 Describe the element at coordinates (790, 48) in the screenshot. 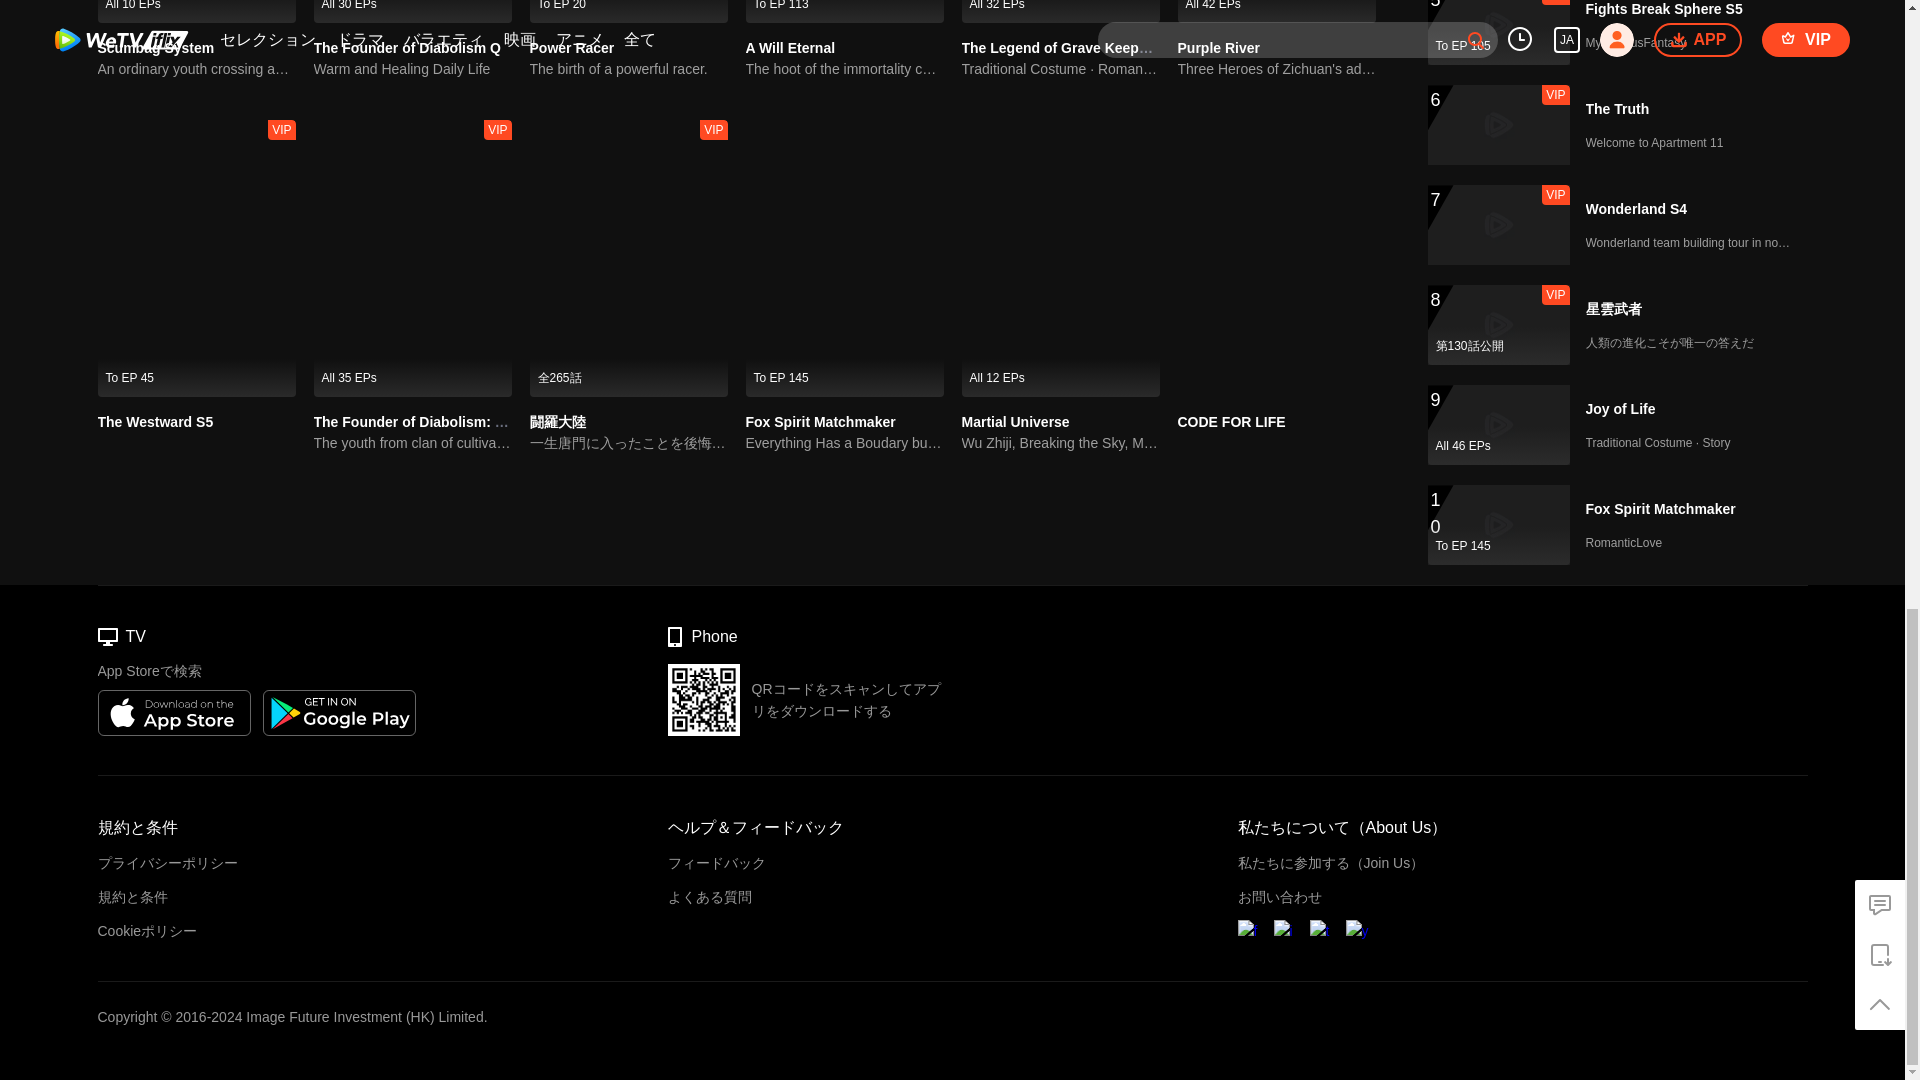

I see `A Will Eternal` at that location.